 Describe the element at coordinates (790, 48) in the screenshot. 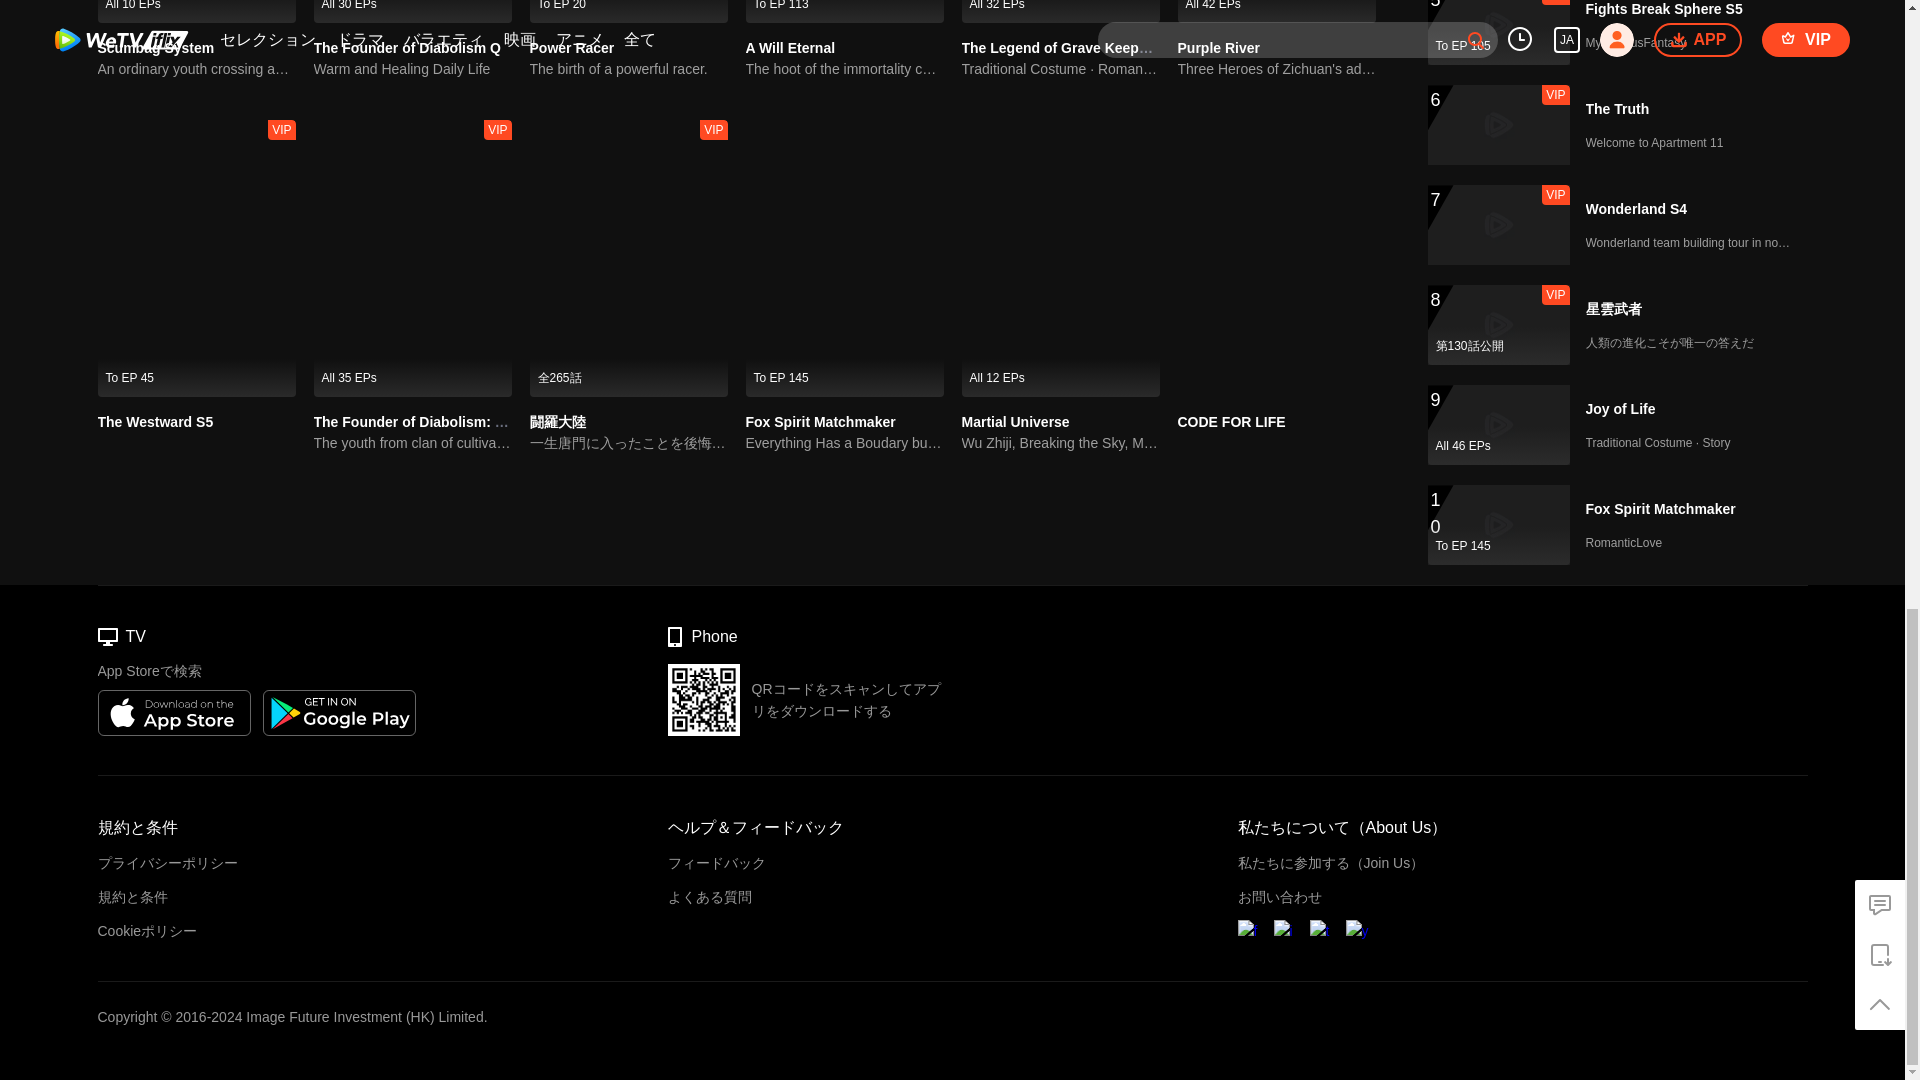

I see `A Will Eternal` at that location.